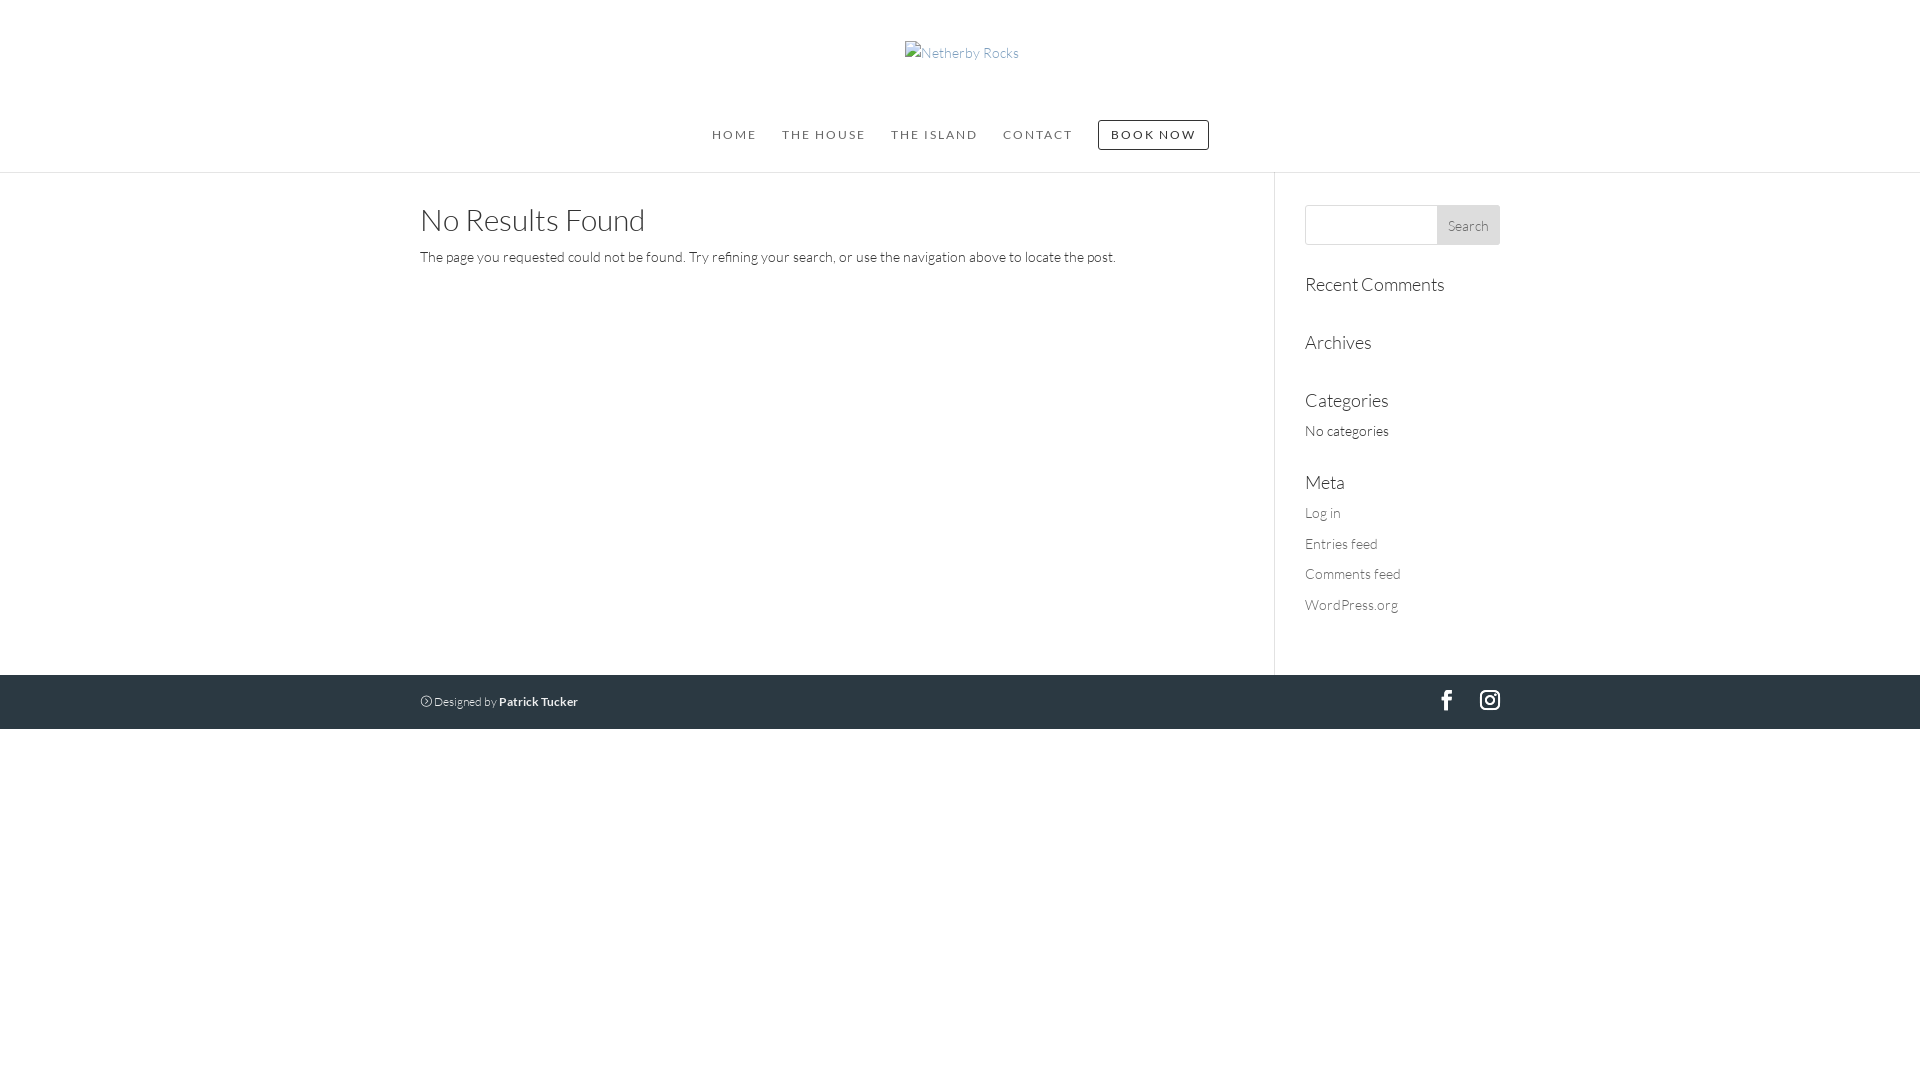 This screenshot has height=1080, width=1920. What do you see at coordinates (1037, 146) in the screenshot?
I see `CONTACT` at bounding box center [1037, 146].